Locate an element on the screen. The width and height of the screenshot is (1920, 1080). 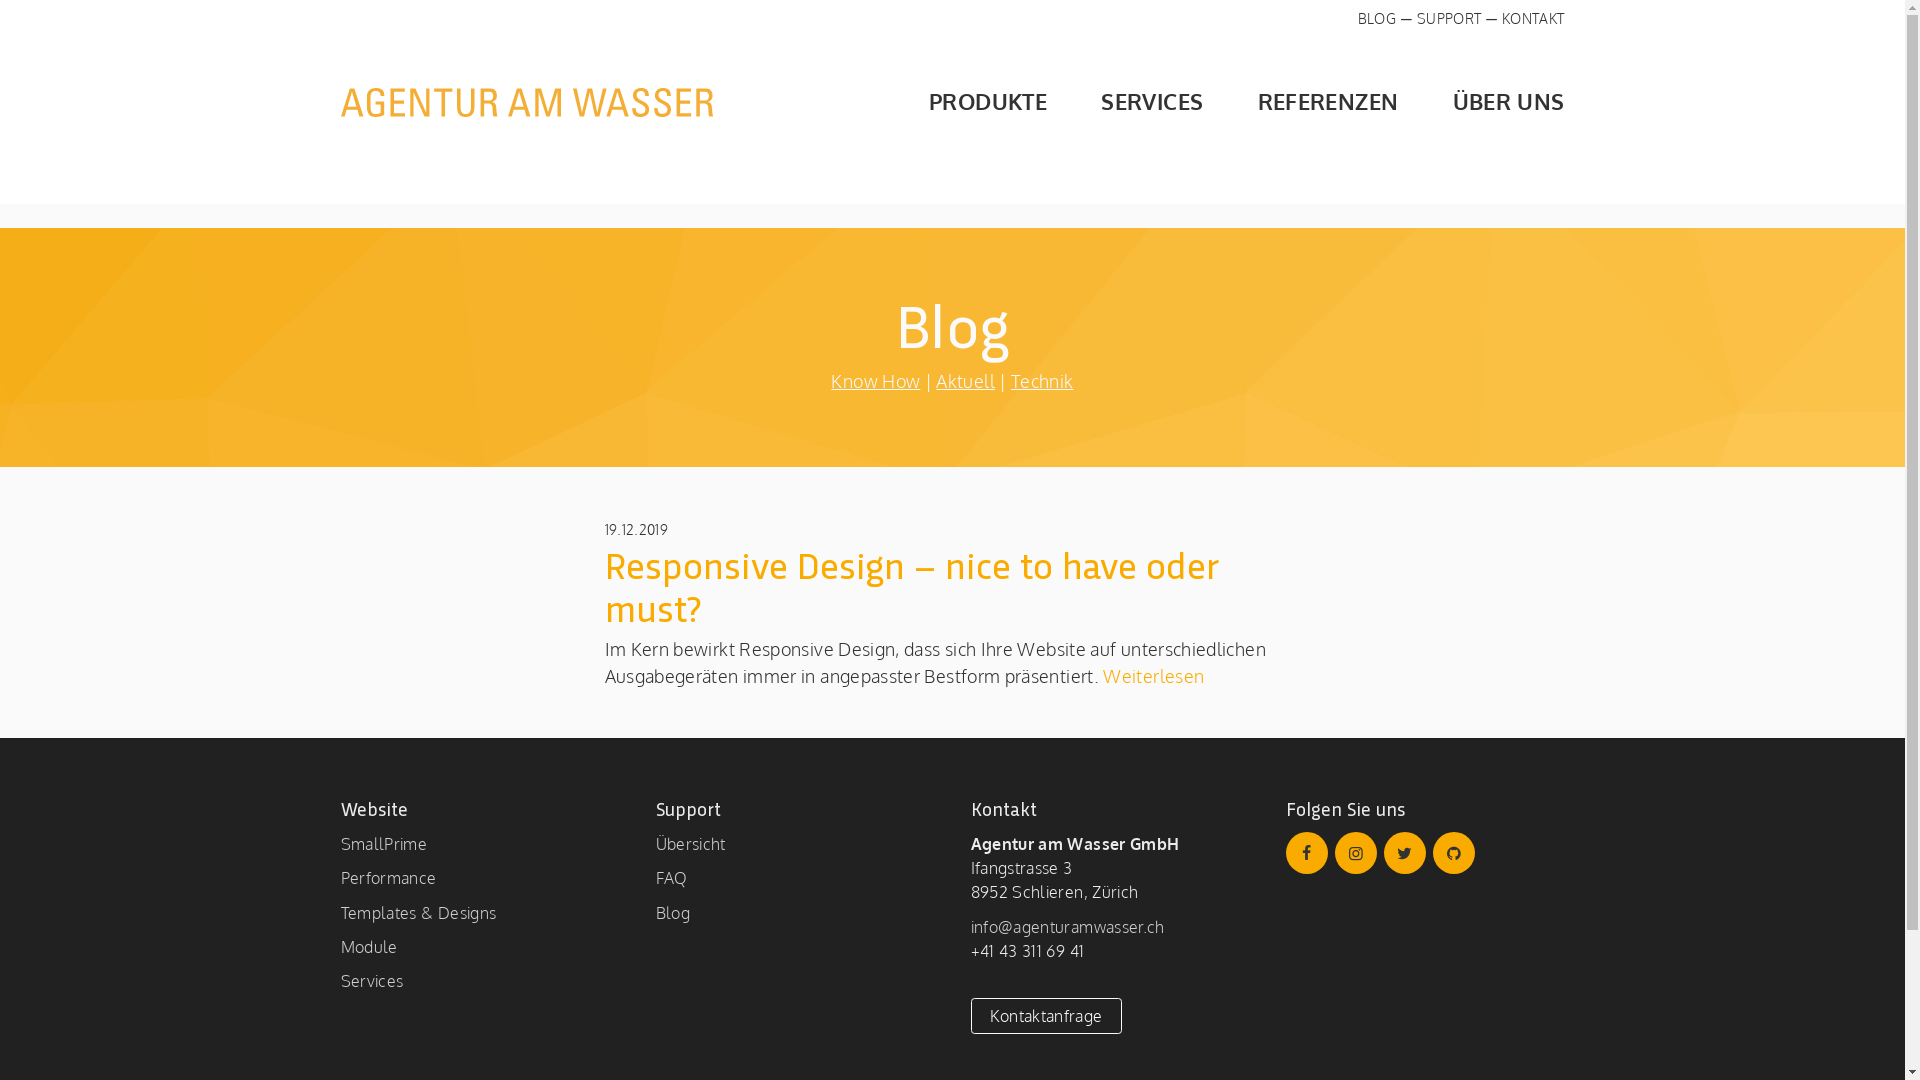
Aktuell is located at coordinates (965, 381).